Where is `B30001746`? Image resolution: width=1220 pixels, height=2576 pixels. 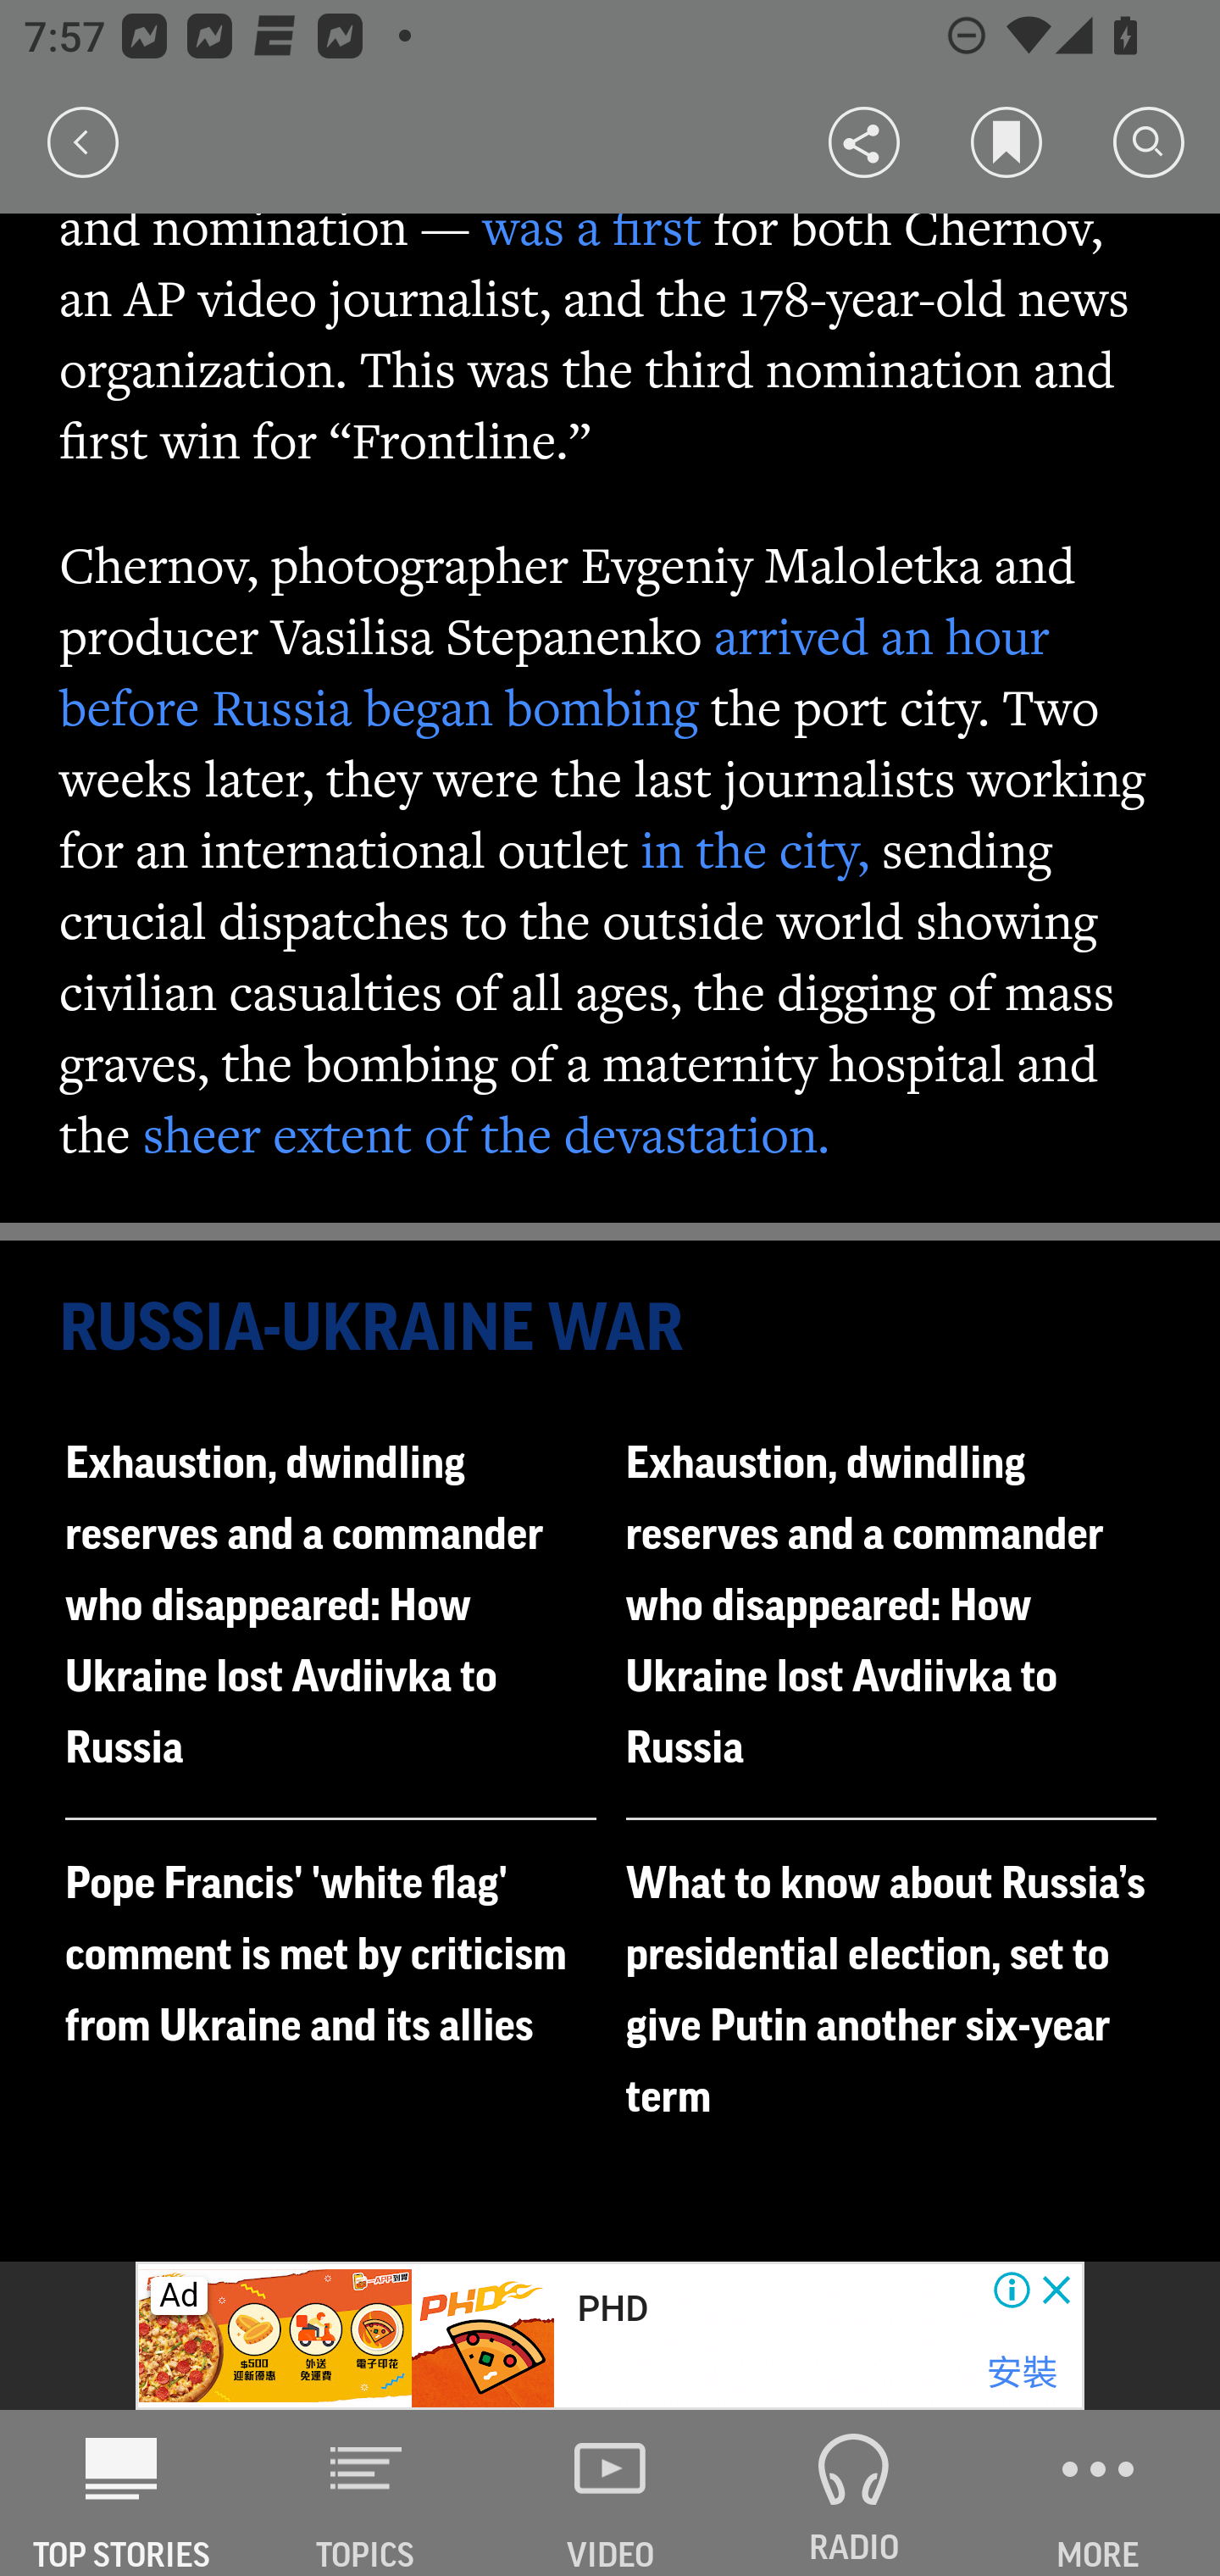
B30001746 is located at coordinates (277, 2336).